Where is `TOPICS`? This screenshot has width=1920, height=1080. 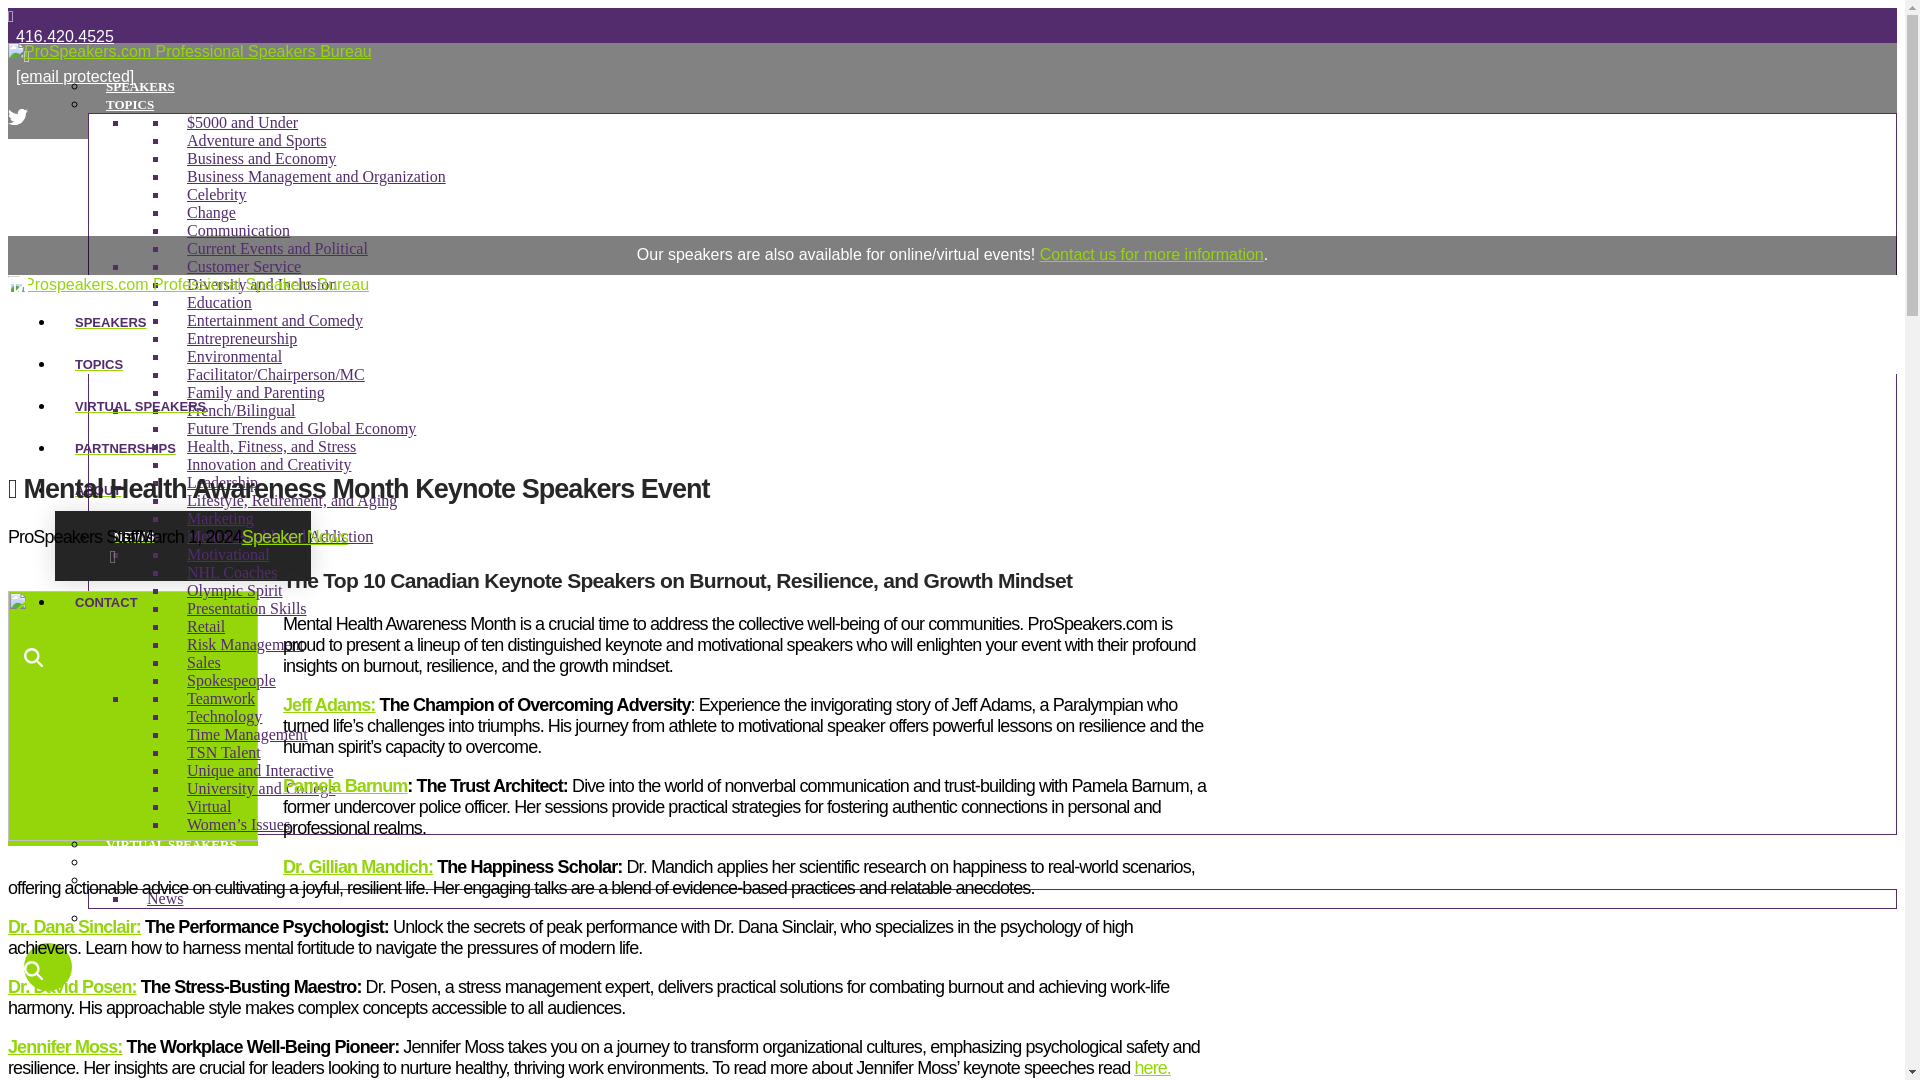
TOPICS is located at coordinates (130, 104).